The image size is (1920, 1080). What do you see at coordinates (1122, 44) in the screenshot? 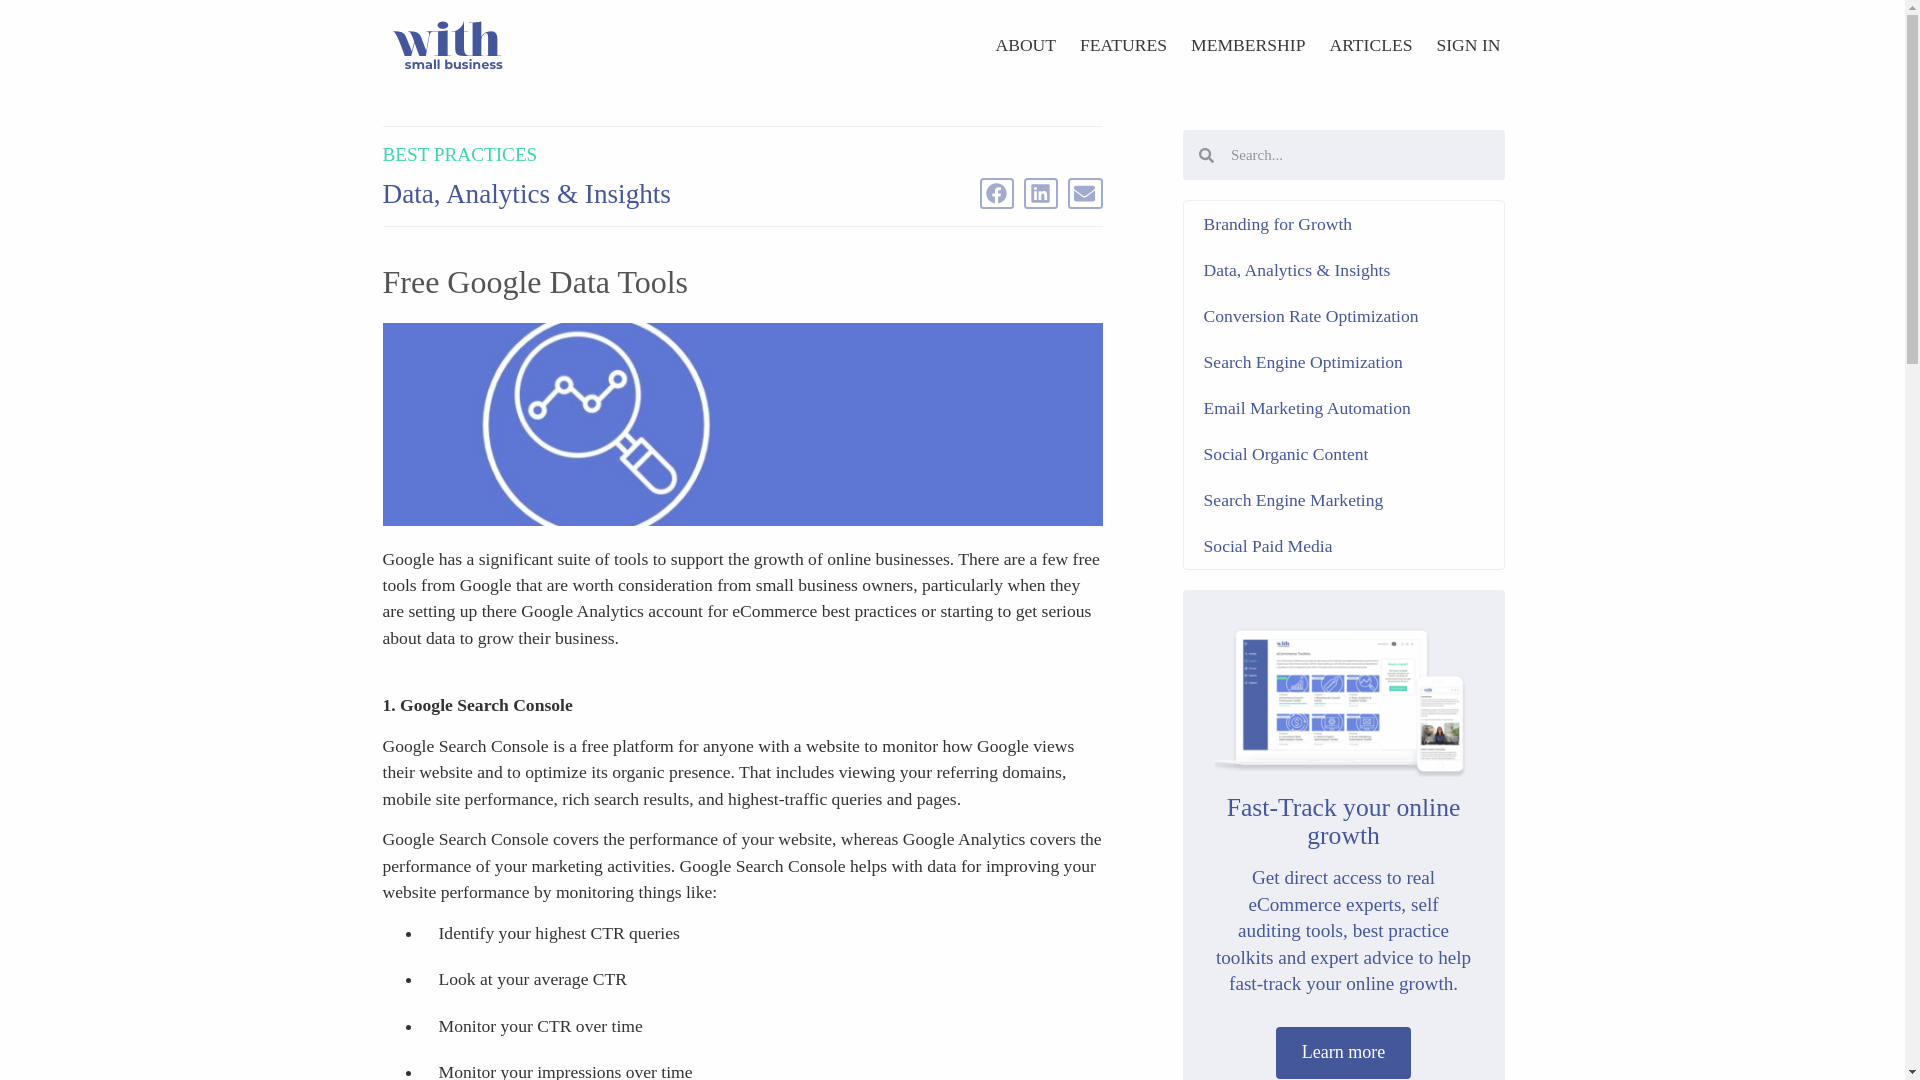
I see `FEATURES` at bounding box center [1122, 44].